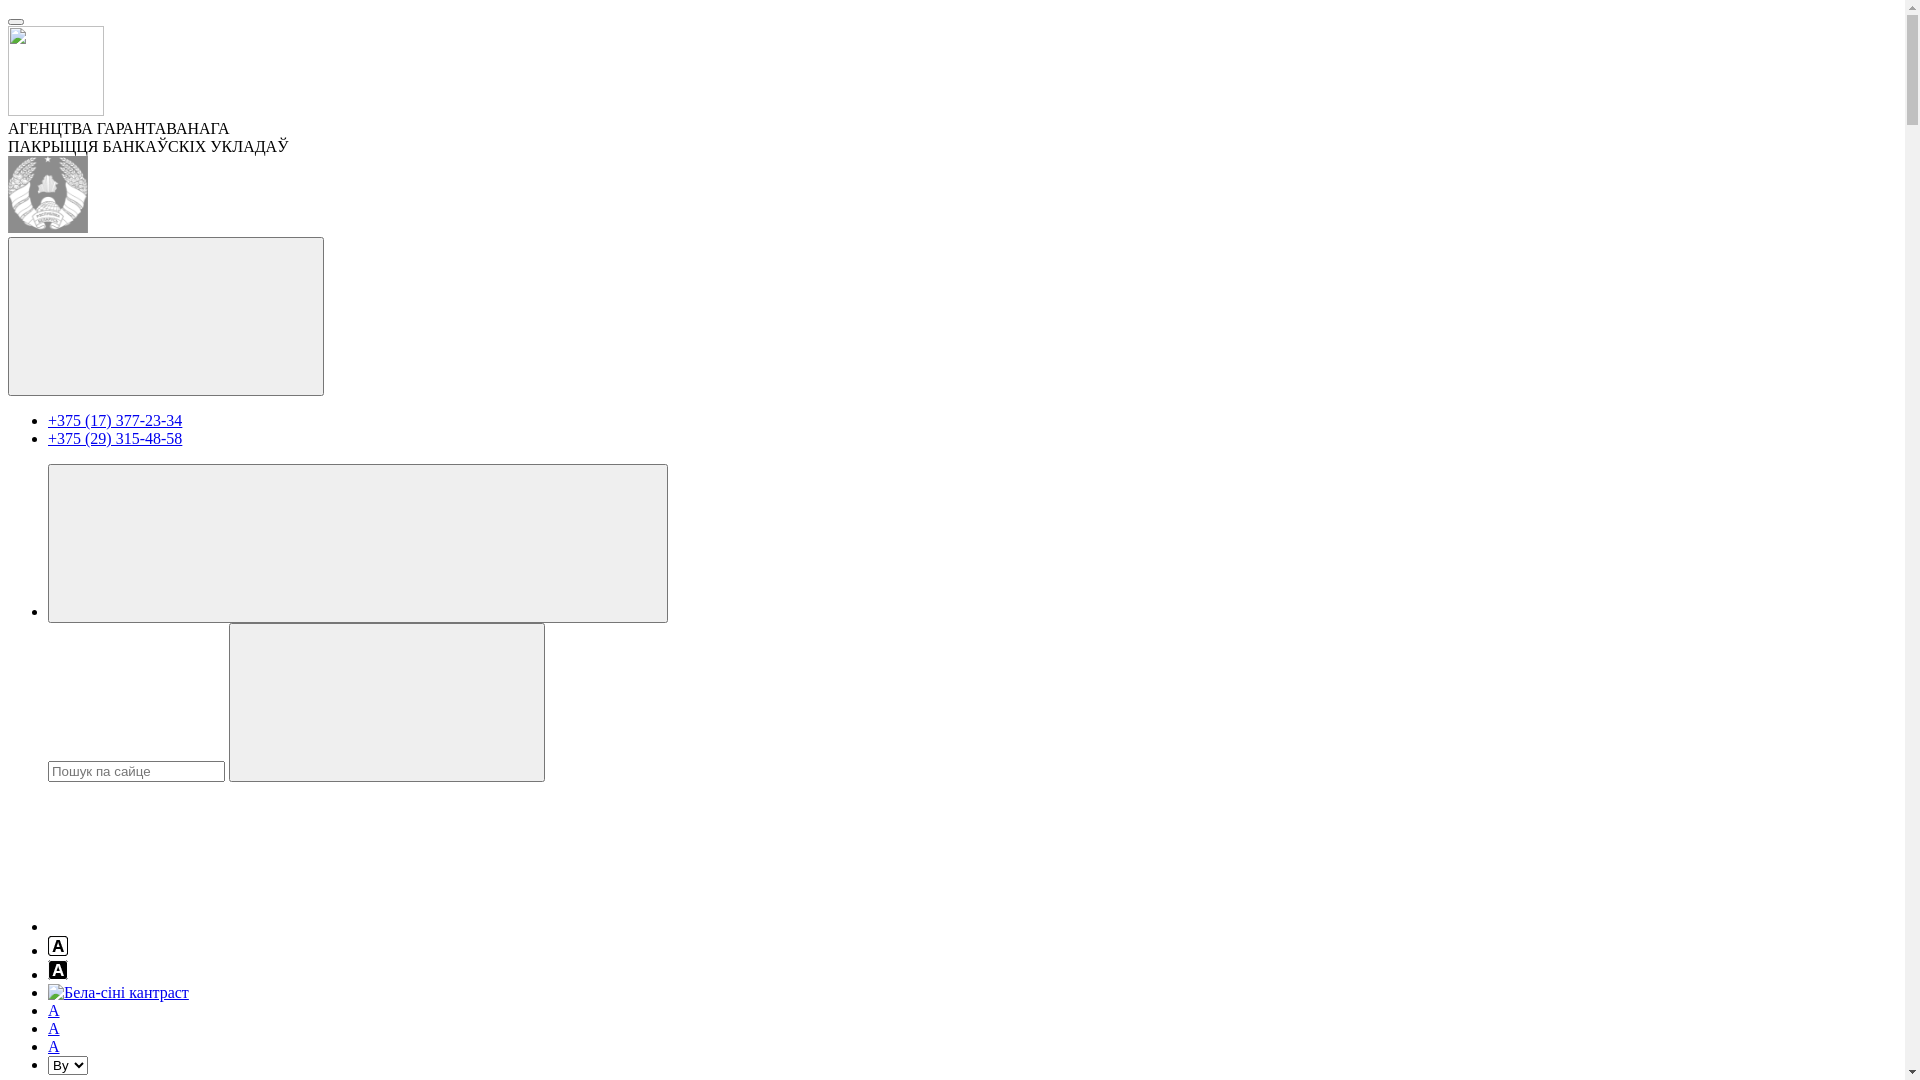 The width and height of the screenshot is (1920, 1080). Describe the element at coordinates (54, 1028) in the screenshot. I see `A` at that location.